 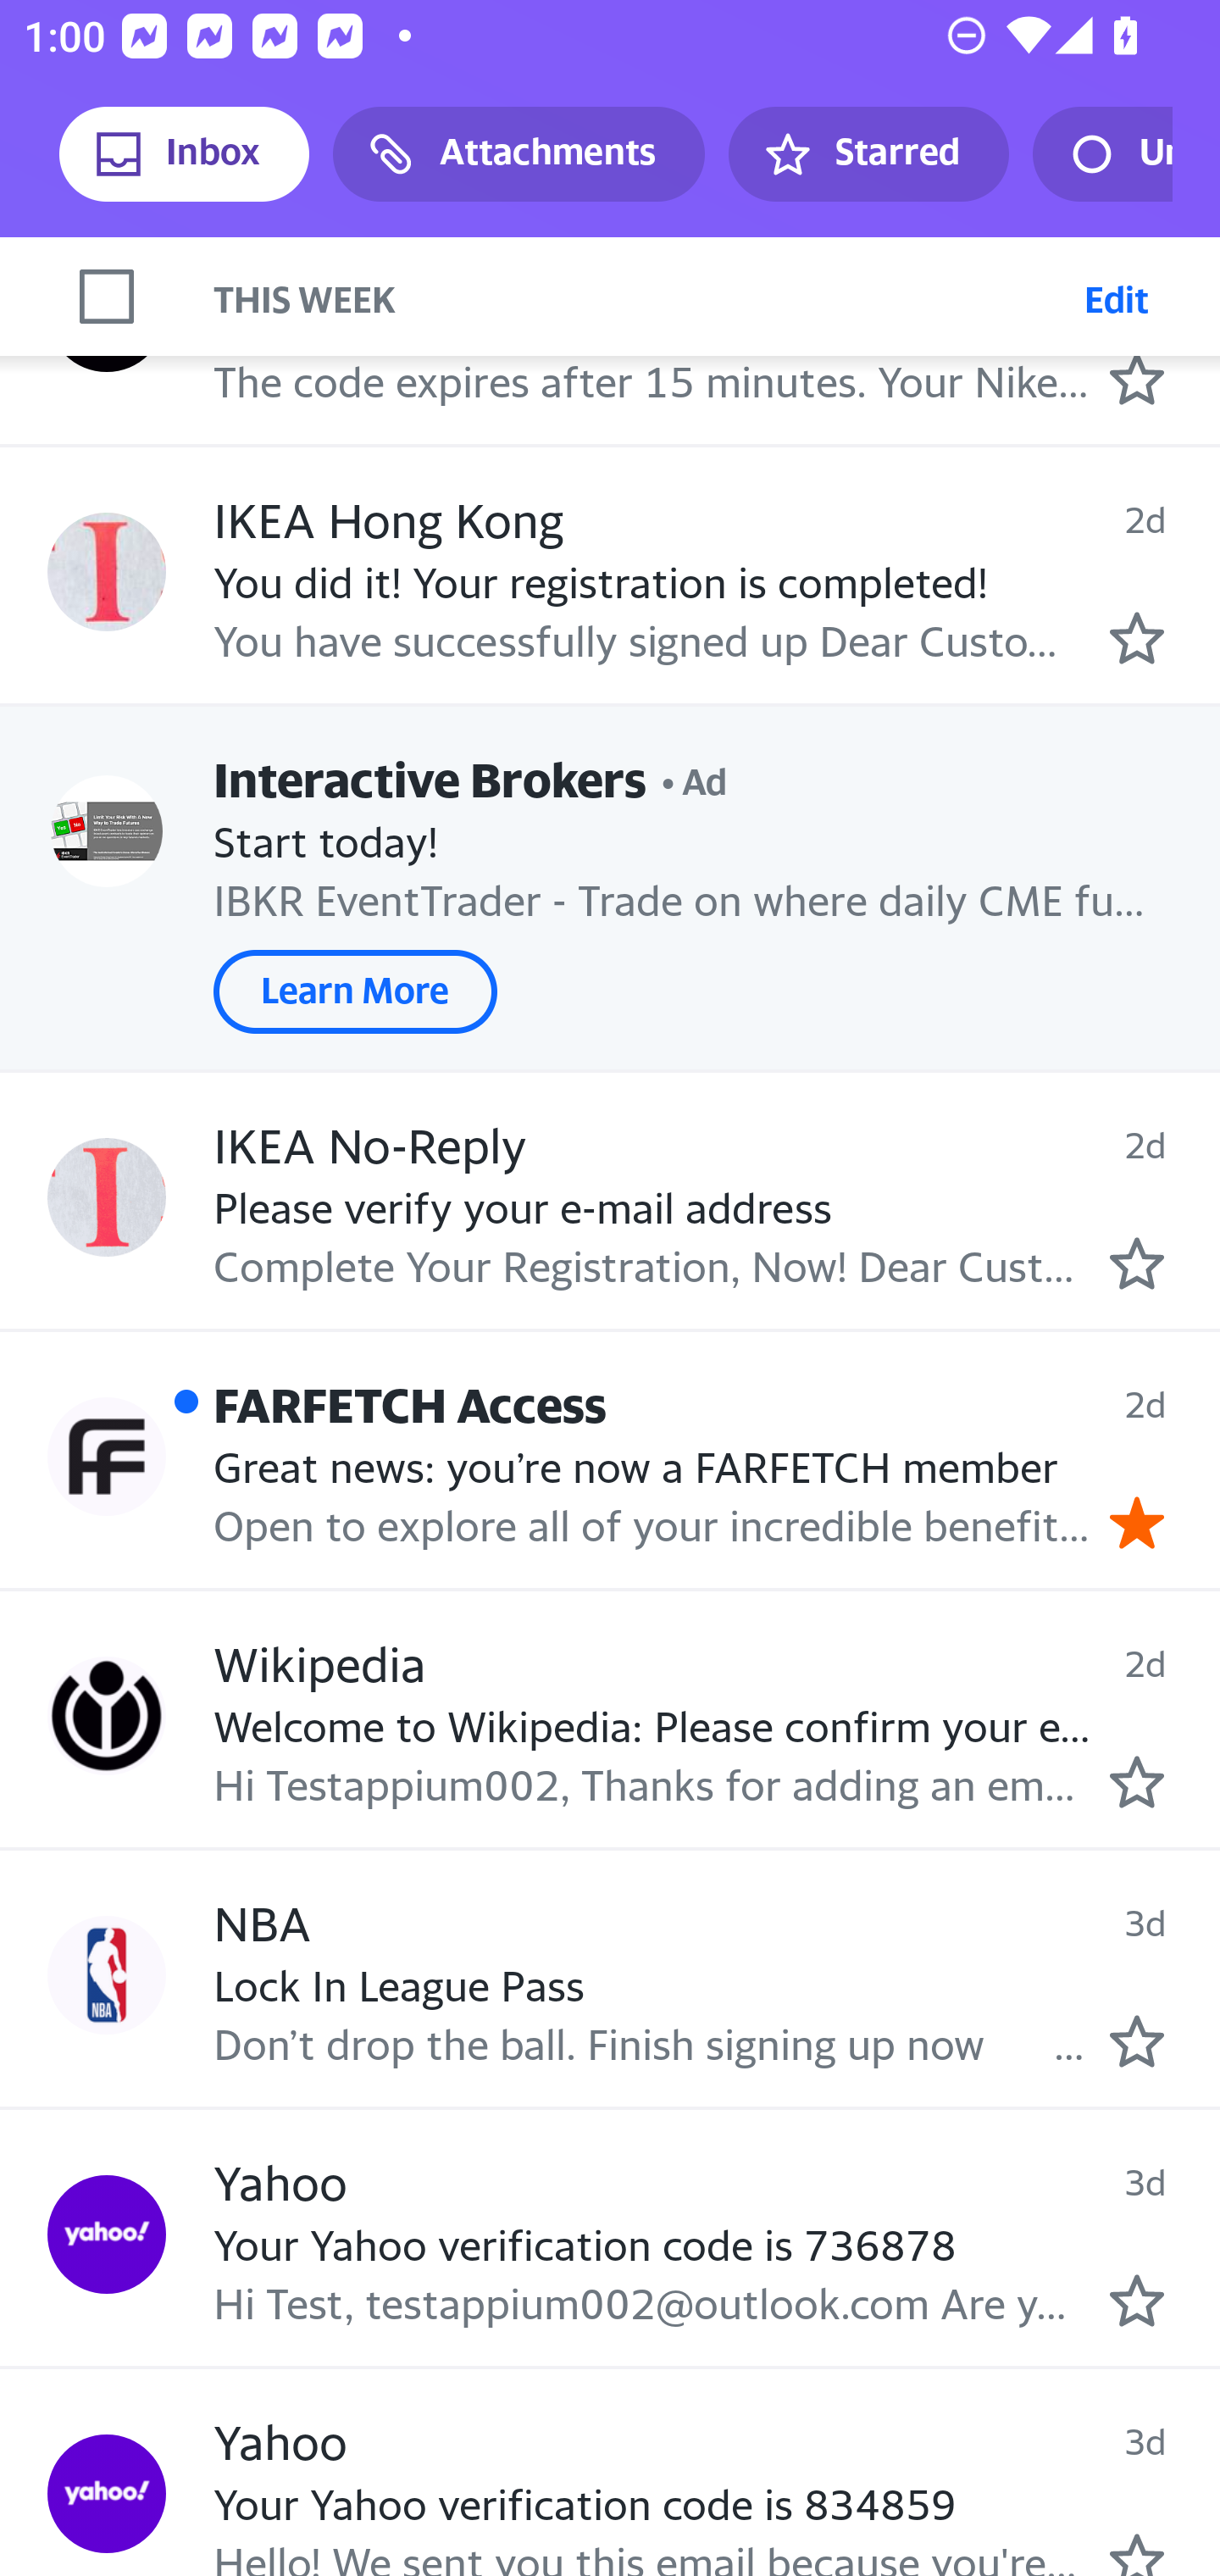 I want to click on Profile
IKEA No-Reply, so click(x=107, y=1197).